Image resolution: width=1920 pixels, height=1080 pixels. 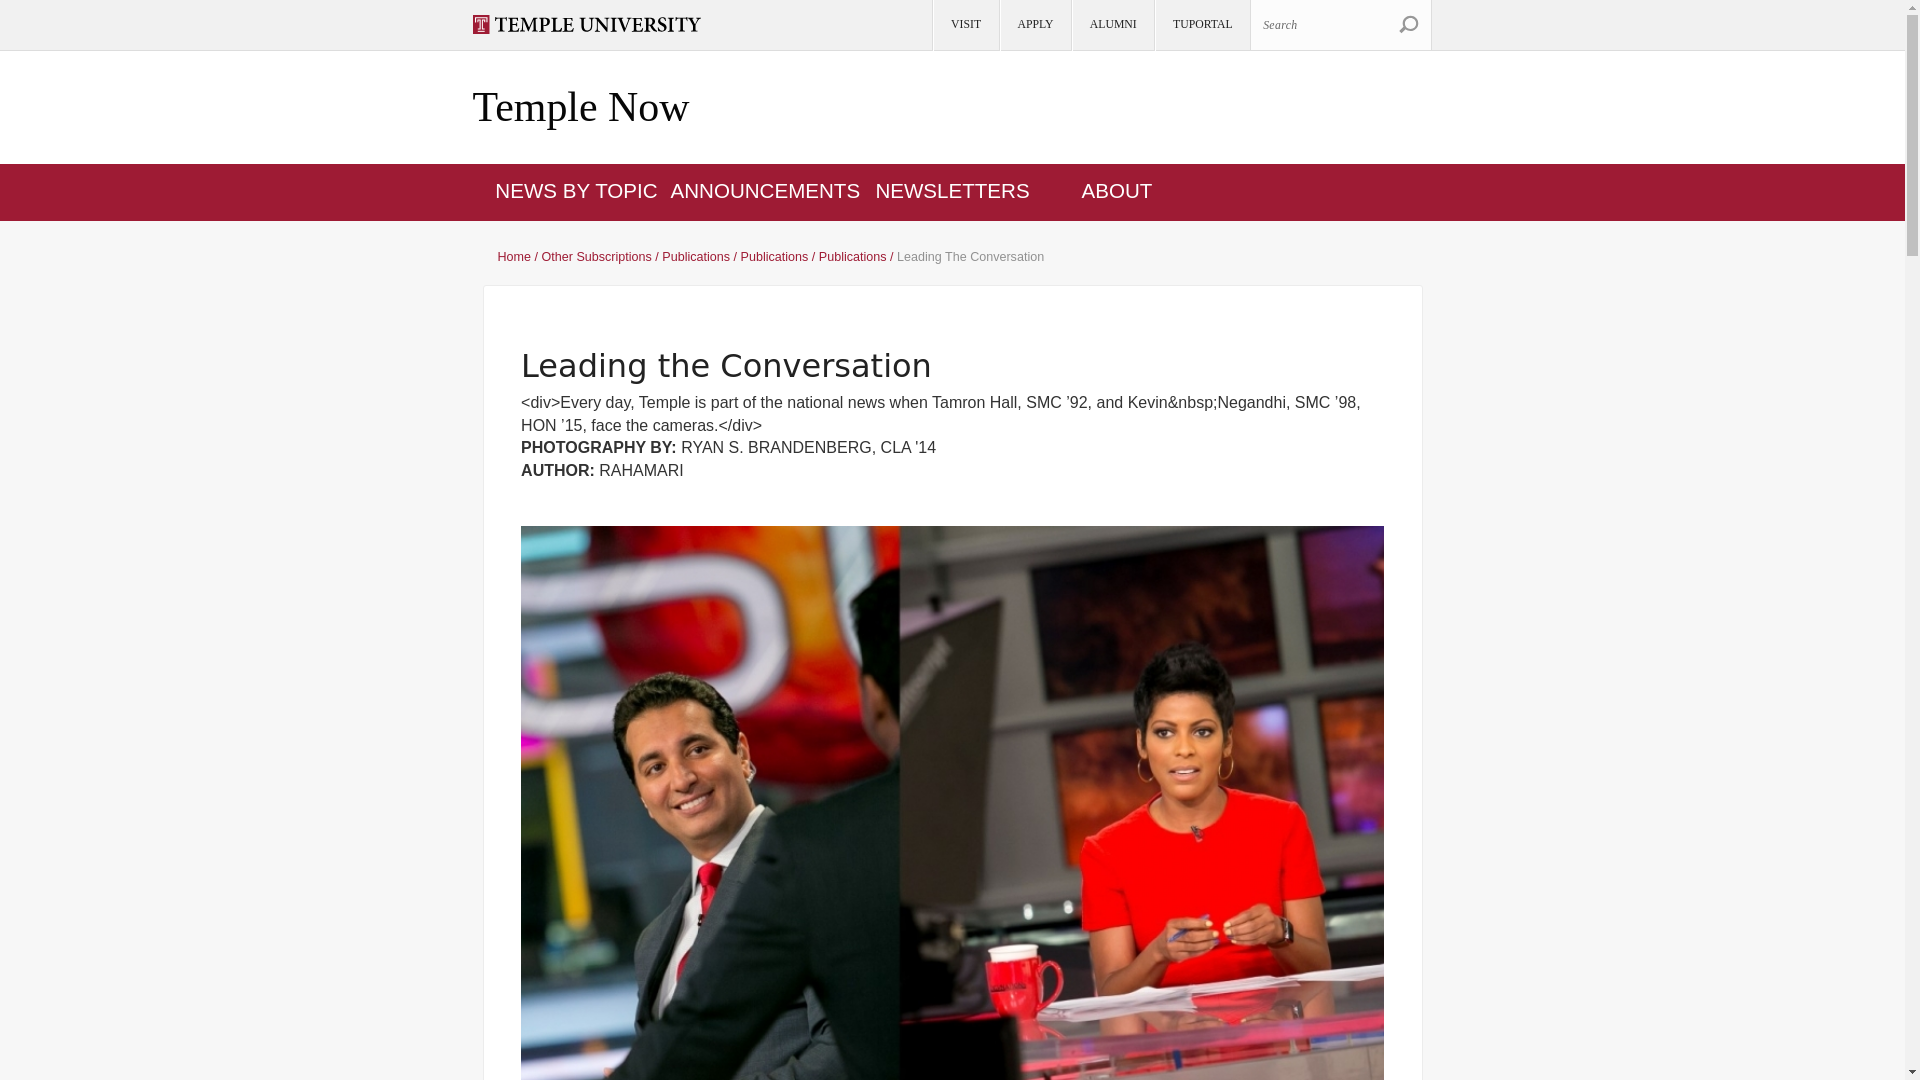 I want to click on Search, so click(x=1340, y=24).